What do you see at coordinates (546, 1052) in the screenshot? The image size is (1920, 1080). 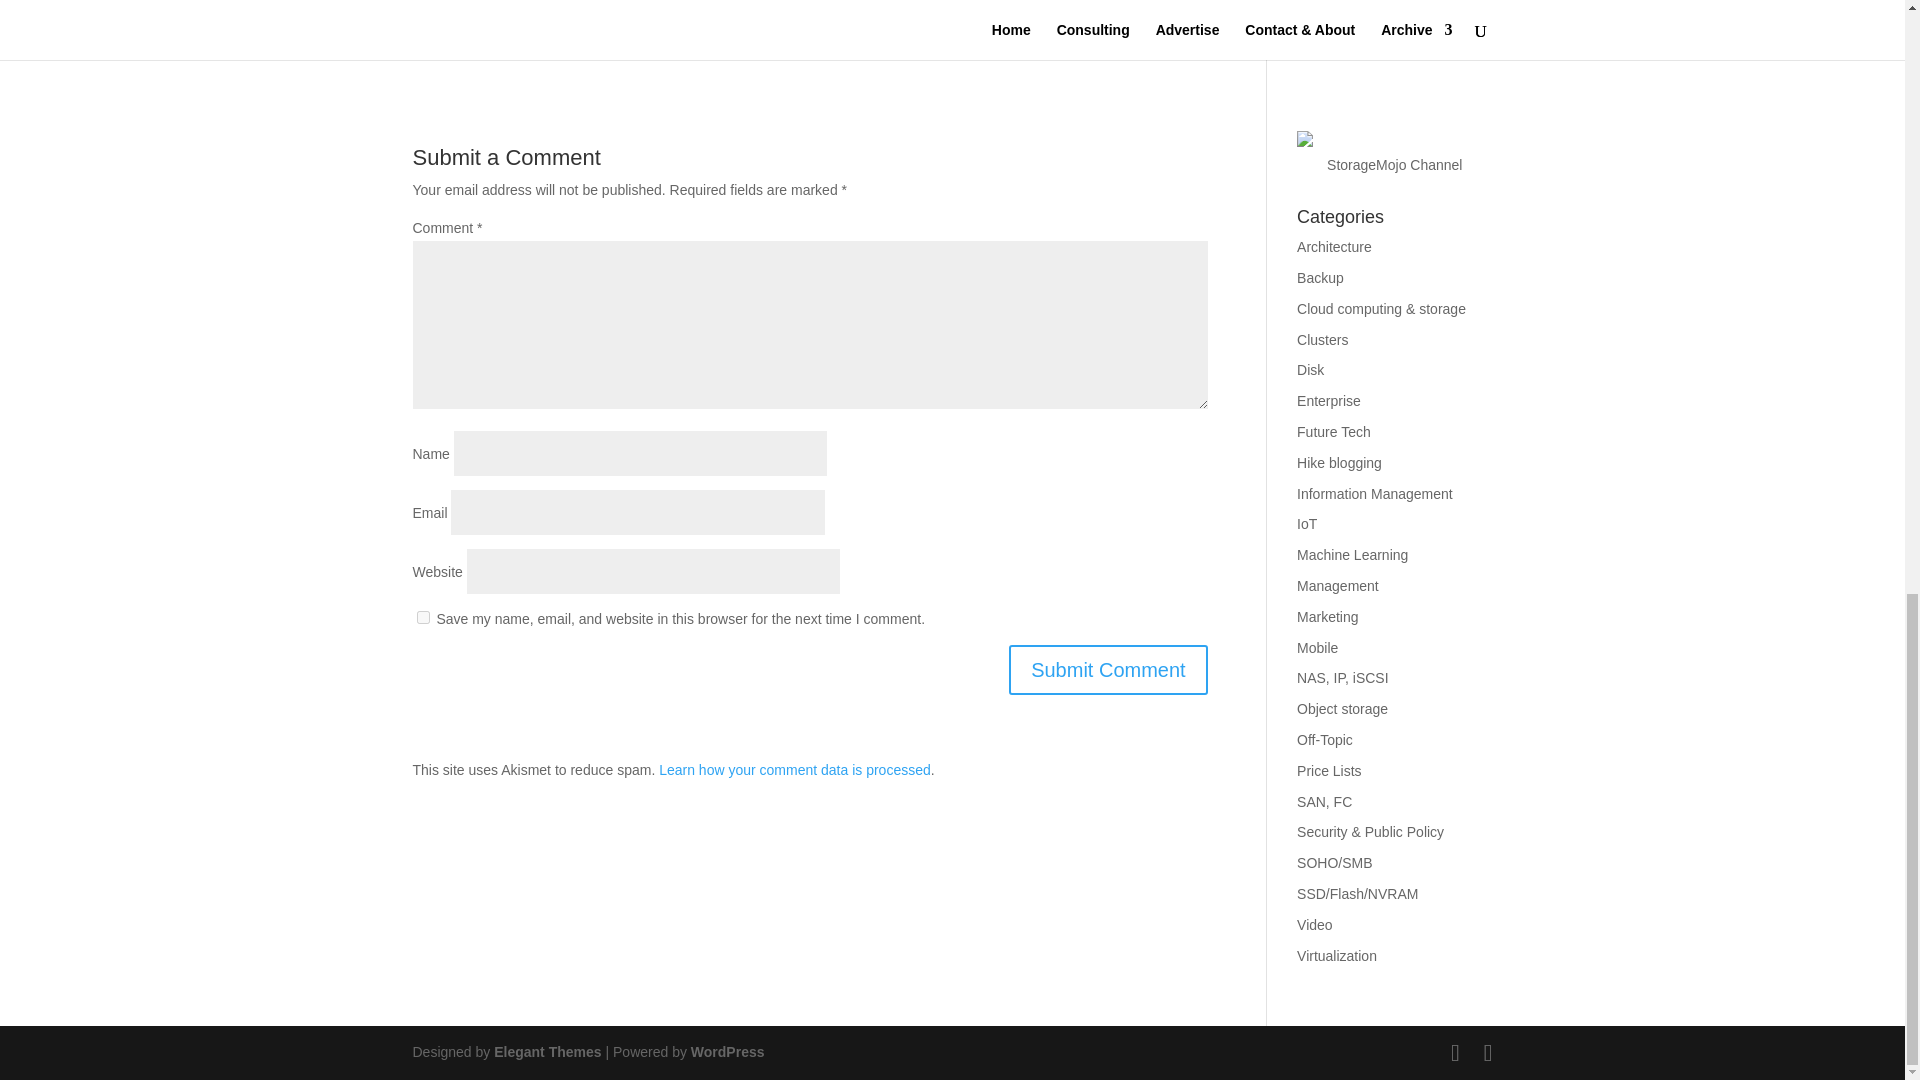 I see `Premium WordPress Themes` at bounding box center [546, 1052].